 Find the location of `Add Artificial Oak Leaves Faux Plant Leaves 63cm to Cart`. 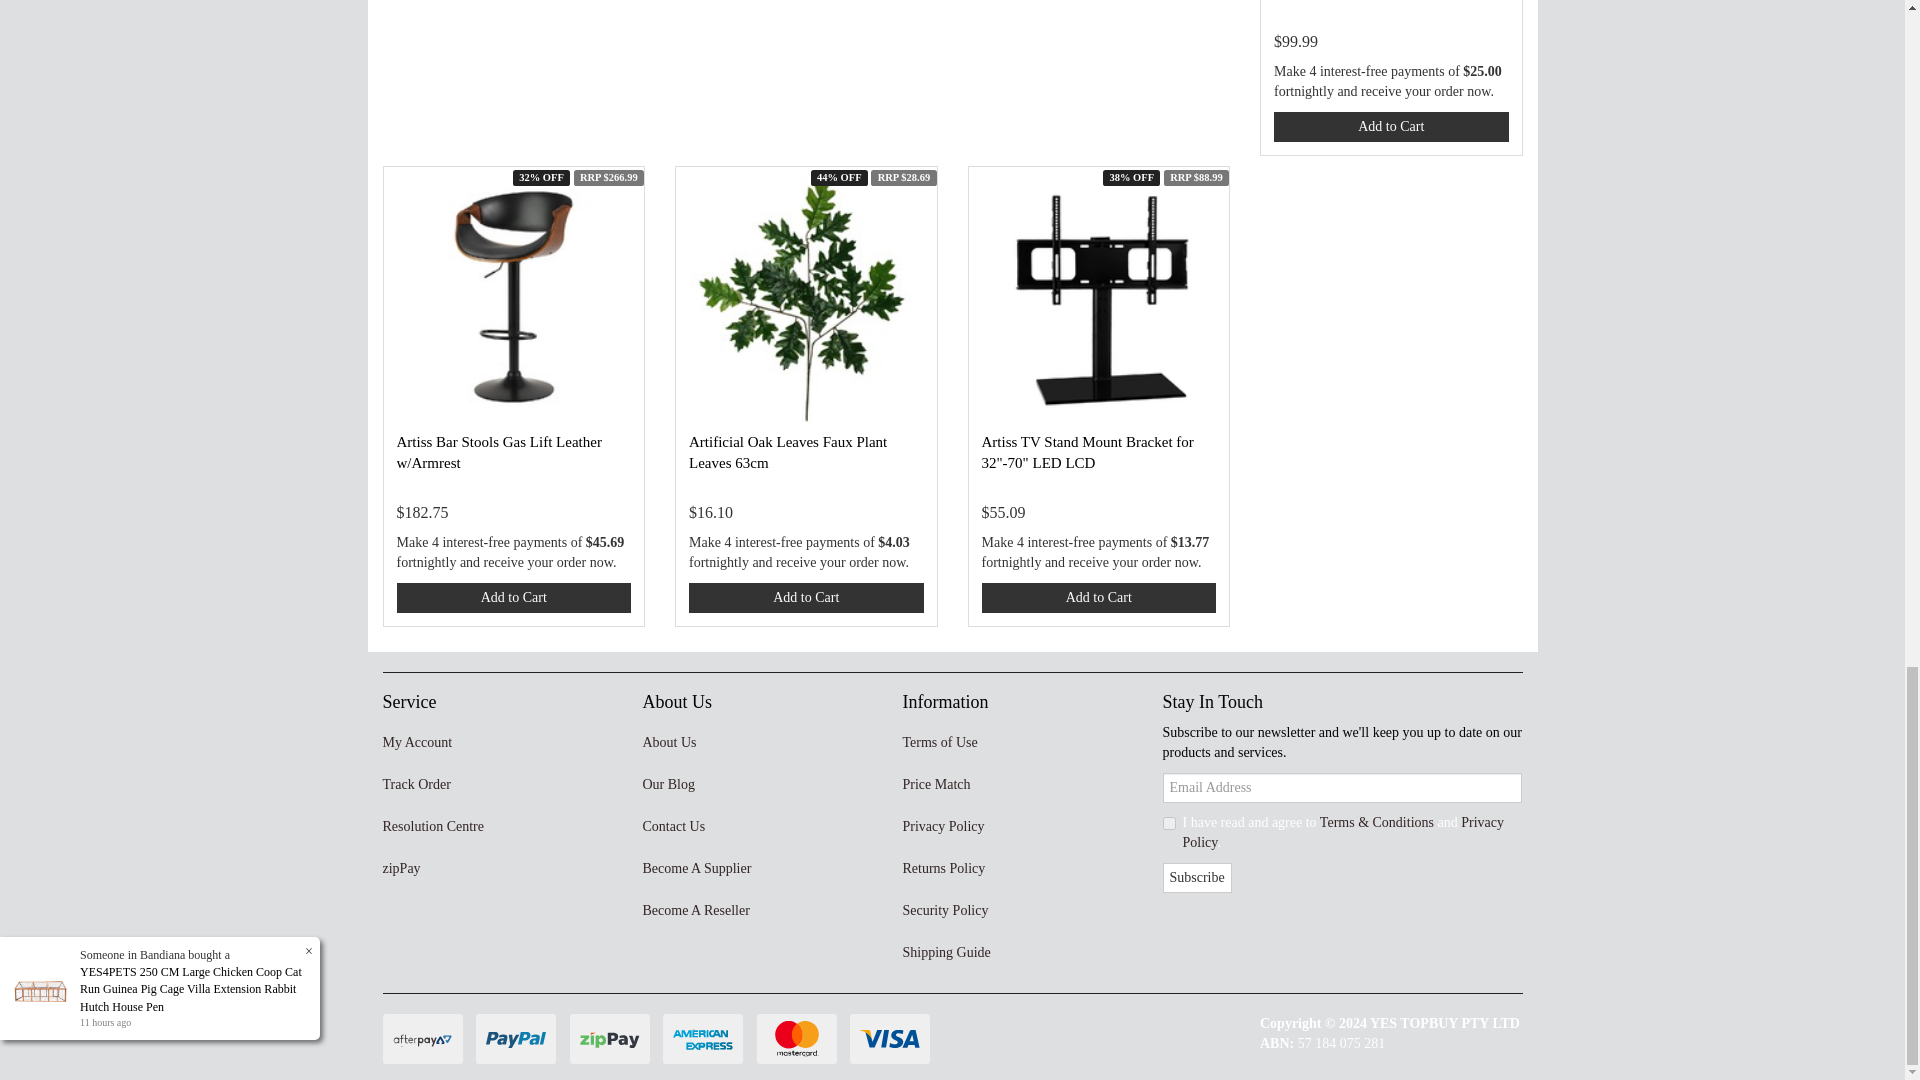

Add Artificial Oak Leaves Faux Plant Leaves 63cm to Cart is located at coordinates (806, 598).